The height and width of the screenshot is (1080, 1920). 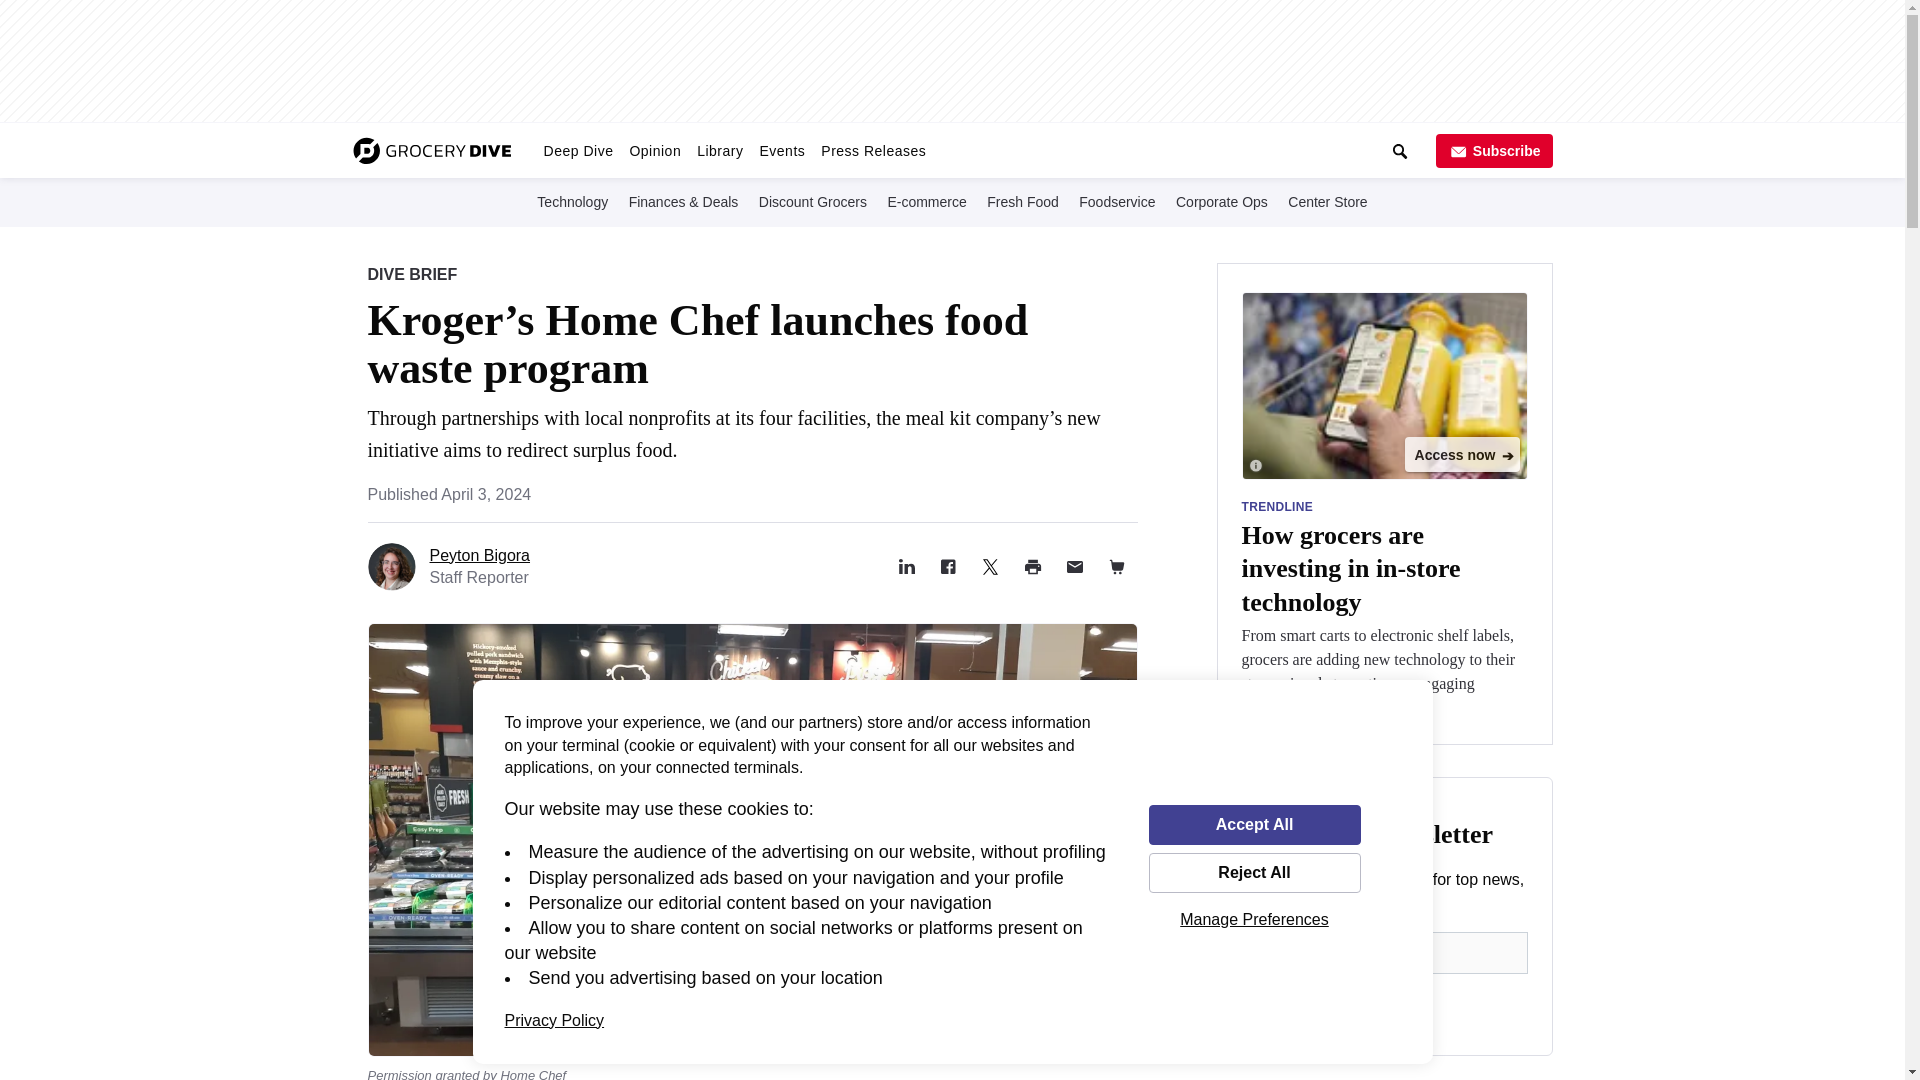 What do you see at coordinates (1494, 150) in the screenshot?
I see `Subscribe` at bounding box center [1494, 150].